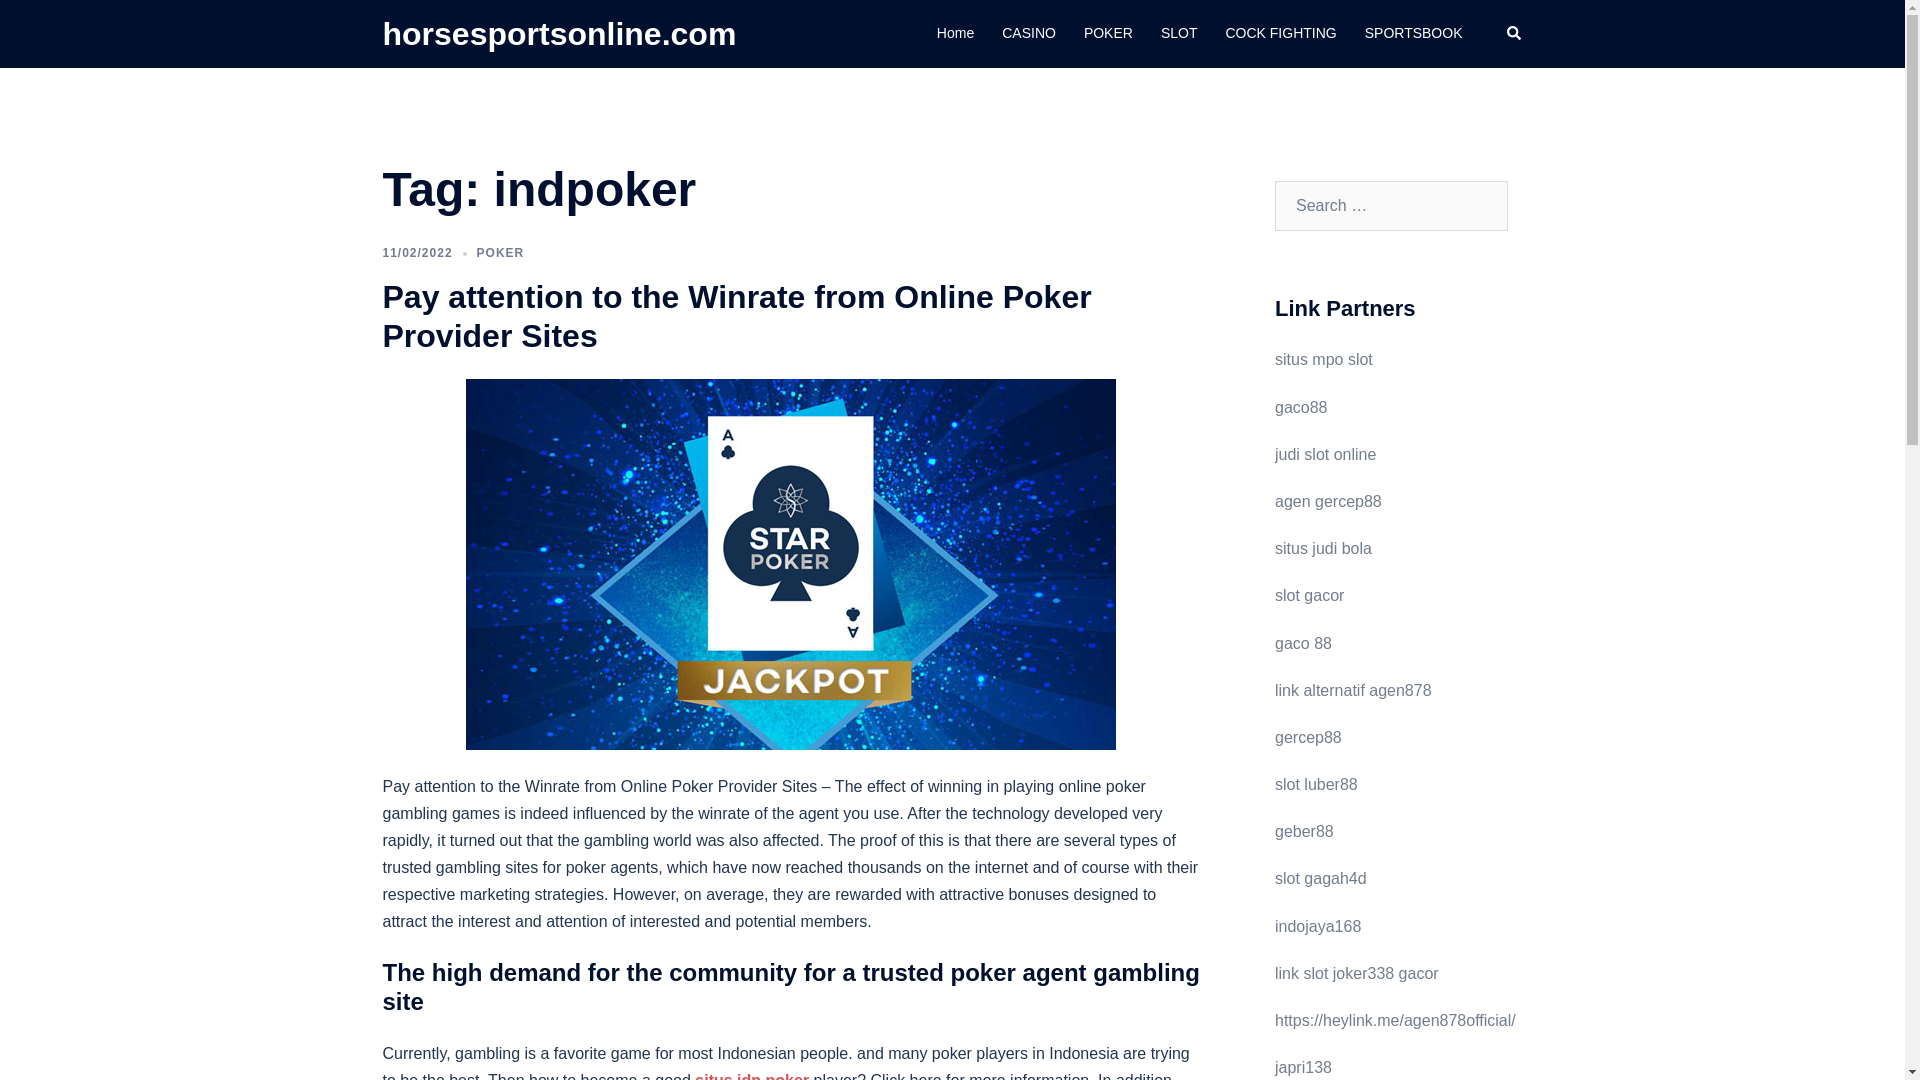 This screenshot has width=1920, height=1080. What do you see at coordinates (1304, 831) in the screenshot?
I see `geber88` at bounding box center [1304, 831].